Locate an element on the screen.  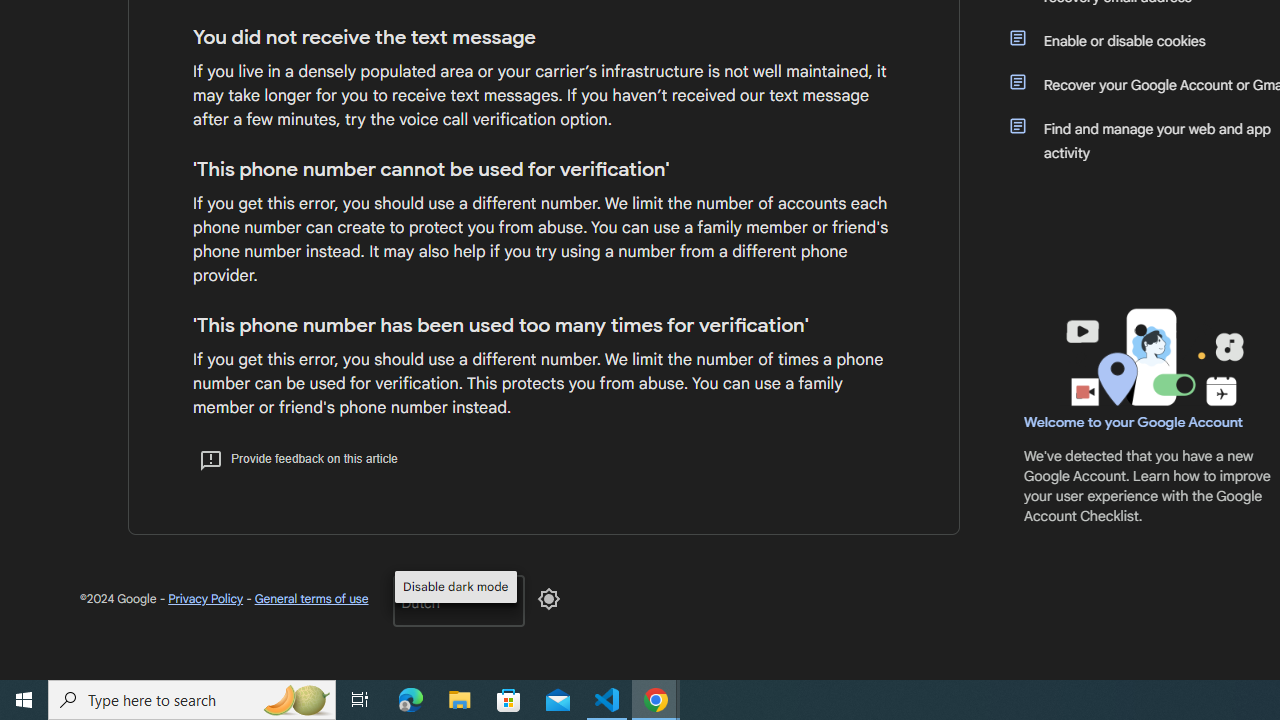
Provide feedback on this article is located at coordinates (298, 458).